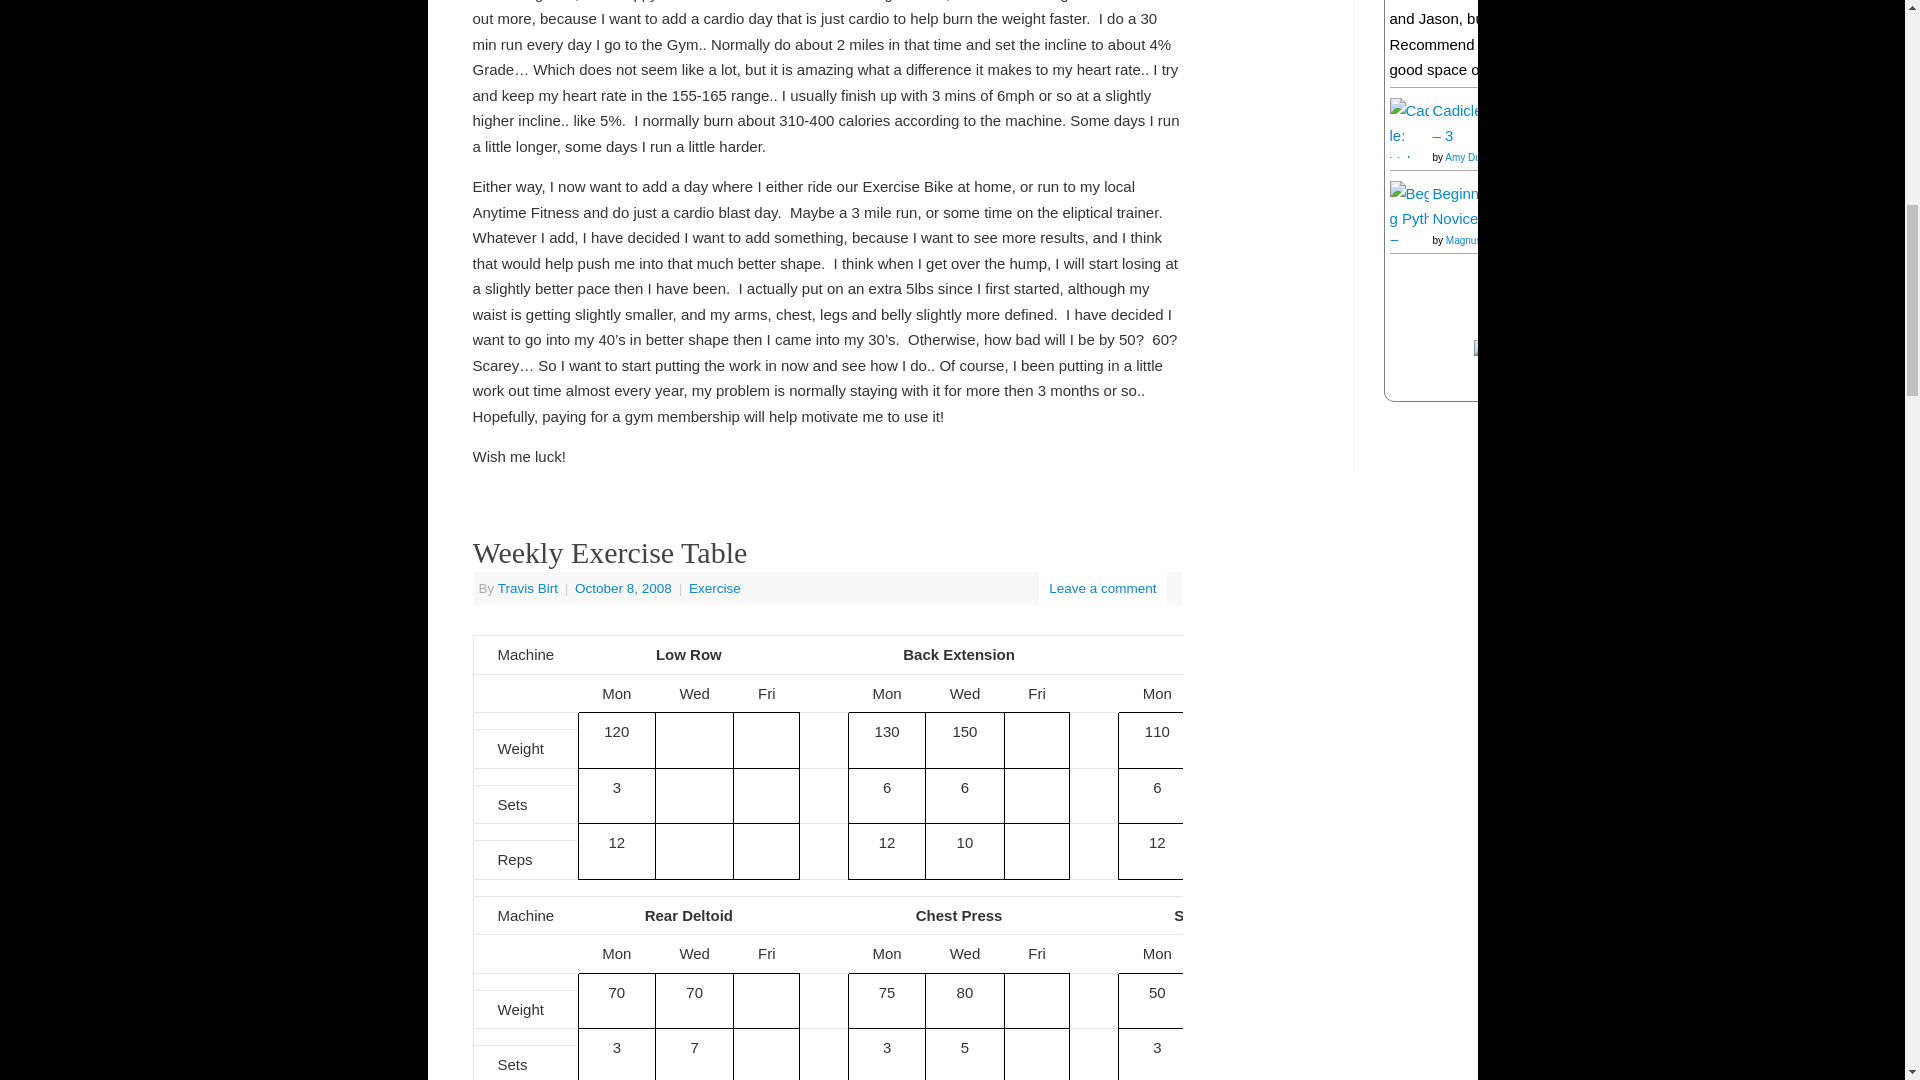 The image size is (1920, 1080). What do you see at coordinates (609, 552) in the screenshot?
I see `Permalink to Weekly Exercise Table` at bounding box center [609, 552].